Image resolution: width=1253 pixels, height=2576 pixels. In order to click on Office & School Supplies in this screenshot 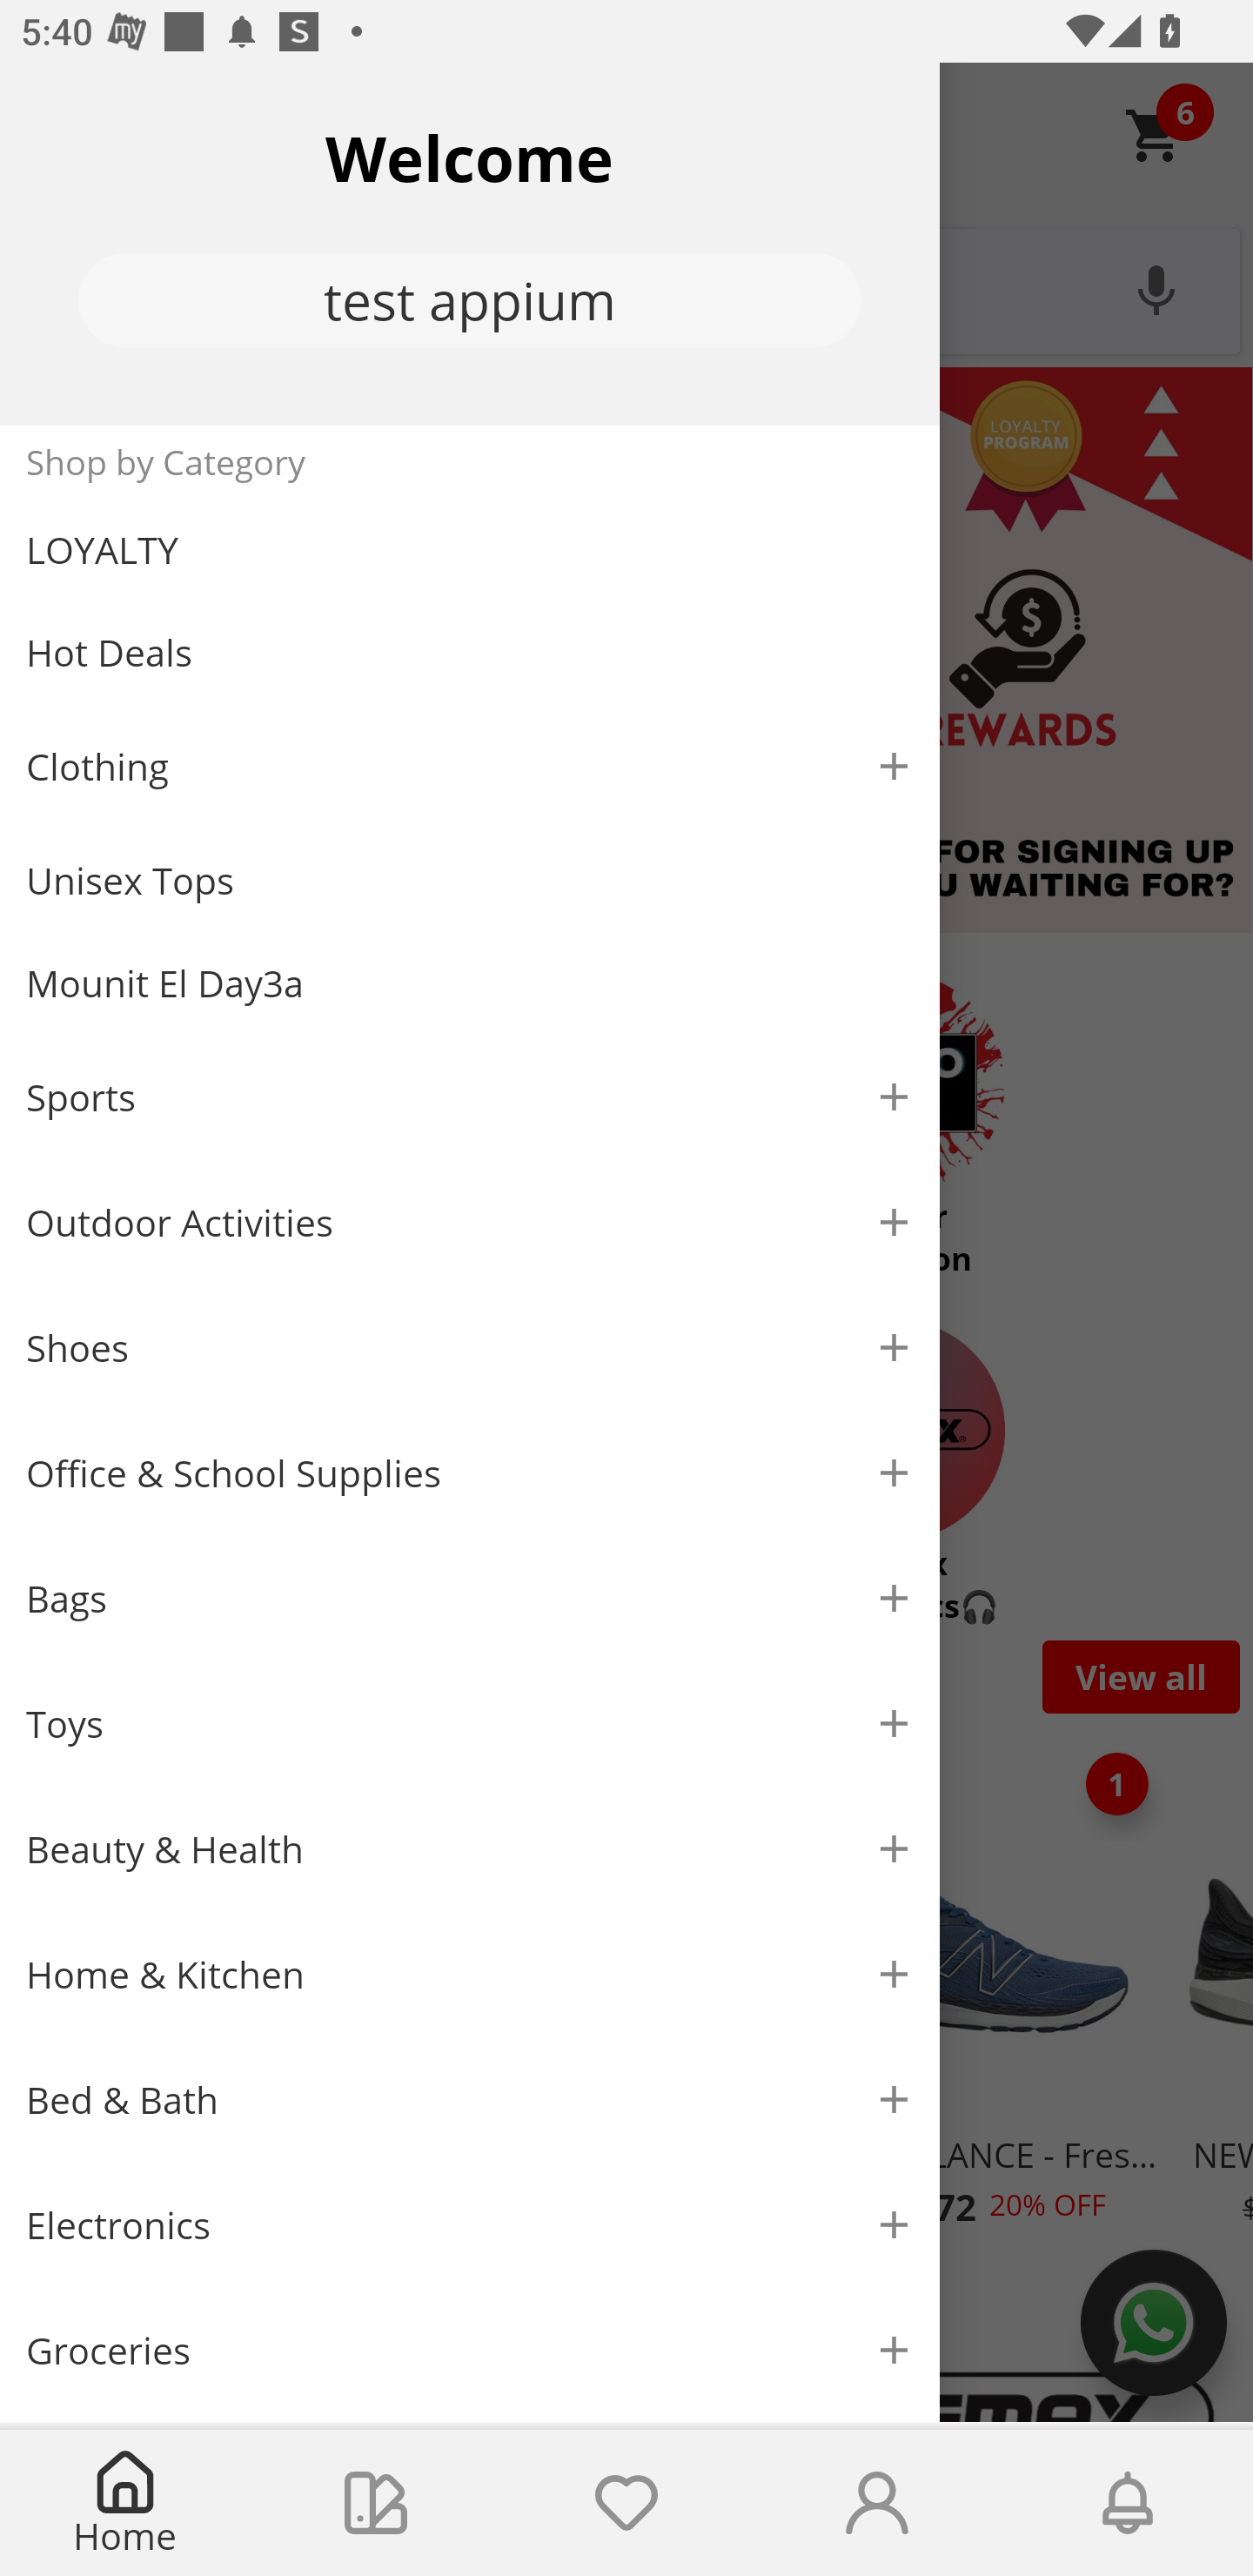, I will do `click(470, 1473)`.